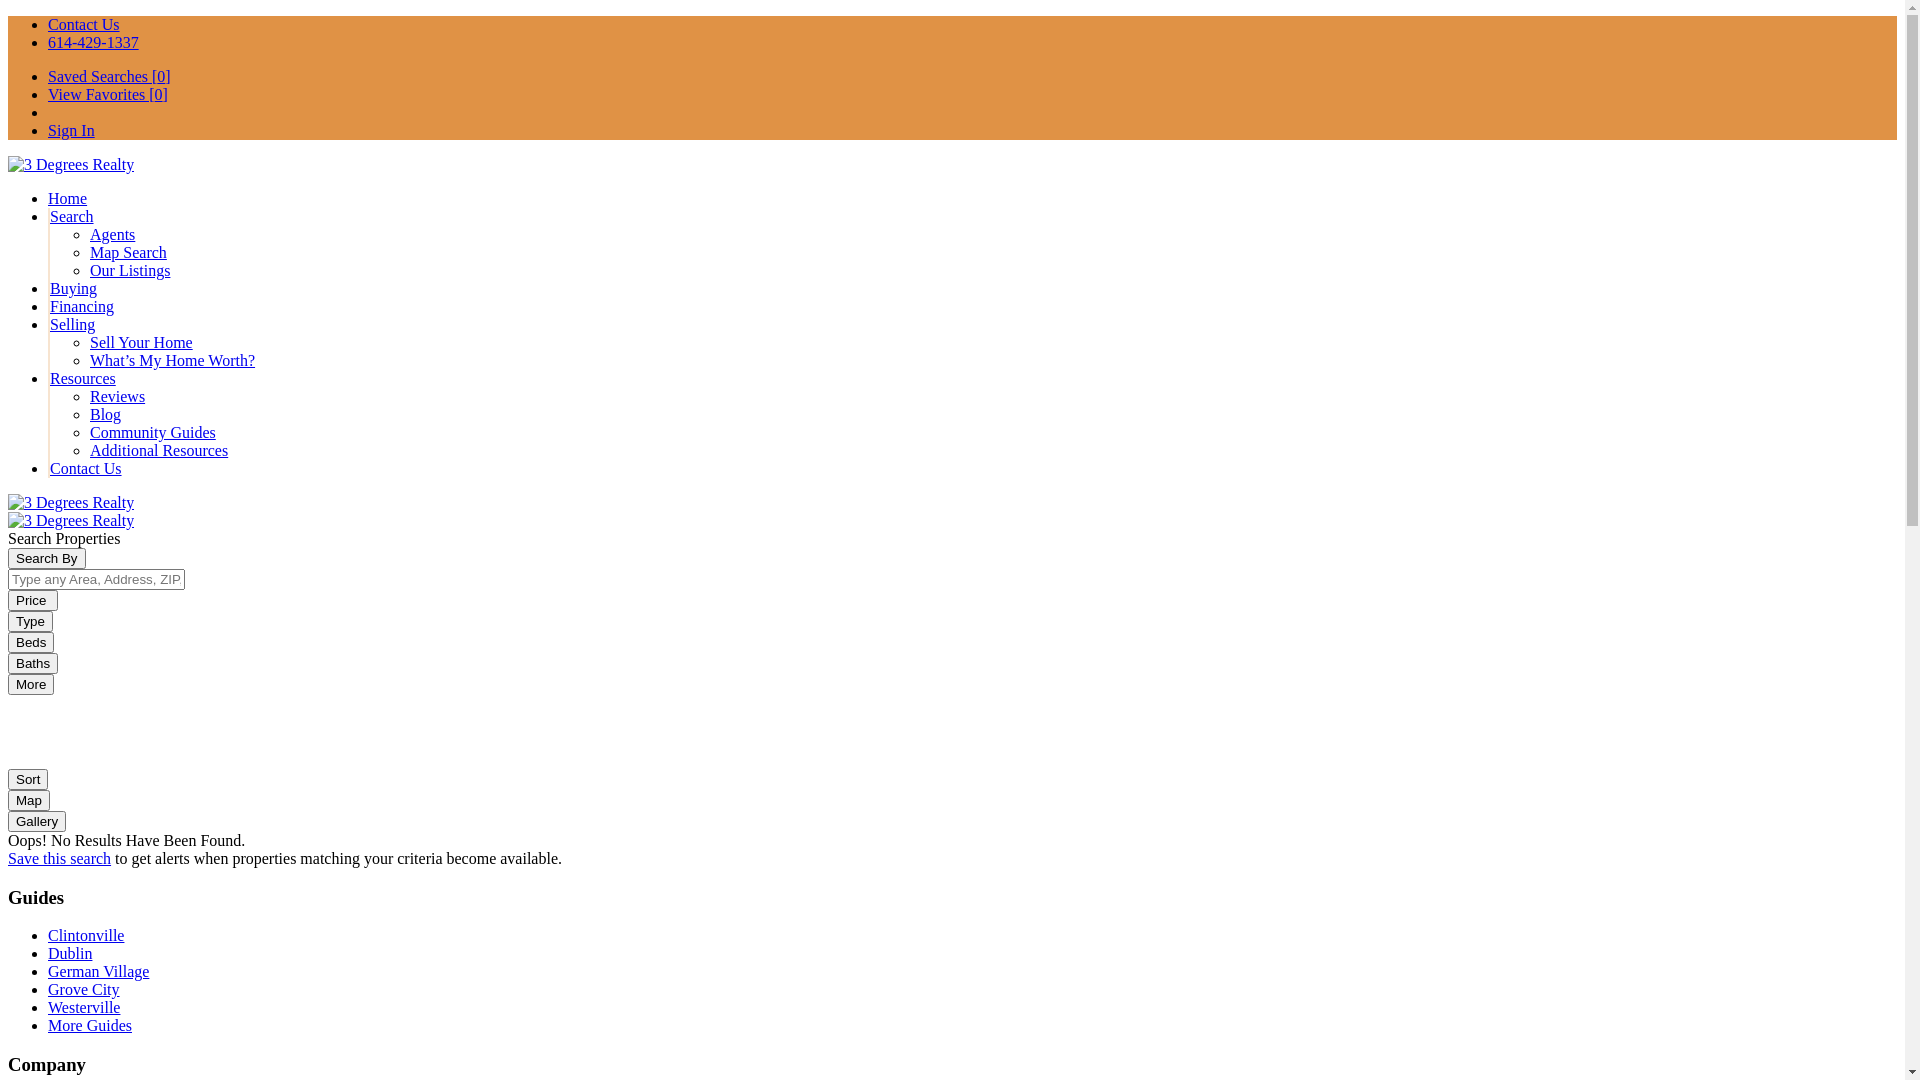  I want to click on Dublin, so click(70, 954).